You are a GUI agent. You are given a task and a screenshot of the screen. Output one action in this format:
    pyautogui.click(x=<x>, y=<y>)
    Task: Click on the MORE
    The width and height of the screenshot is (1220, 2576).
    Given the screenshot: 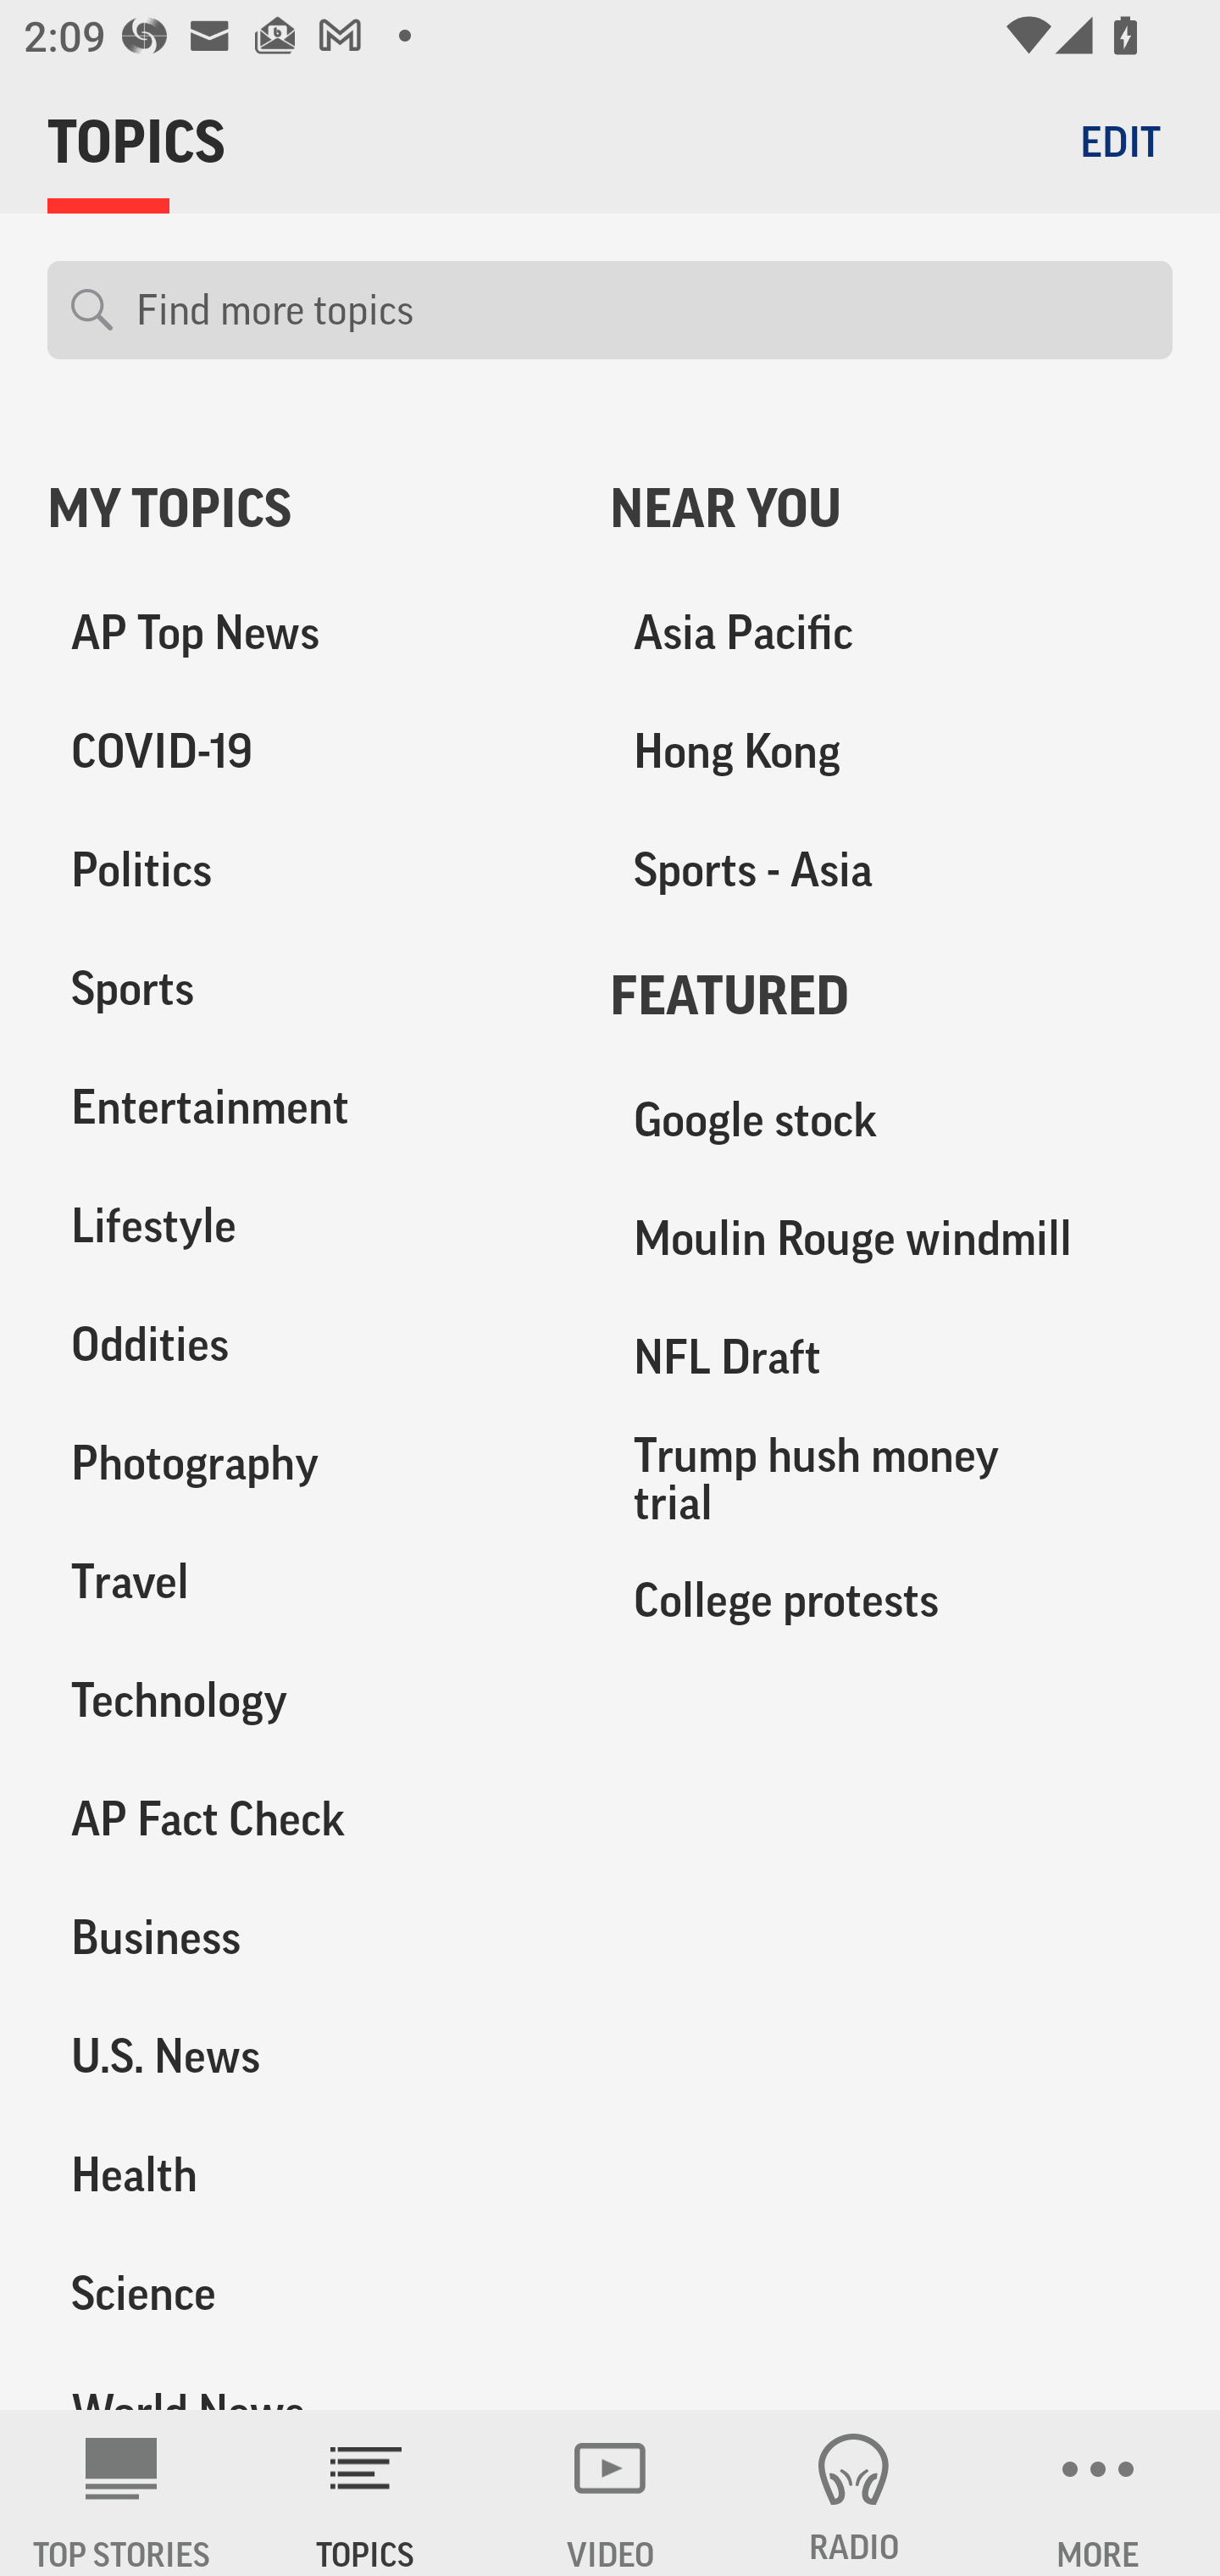 What is the action you would take?
    pyautogui.click(x=1098, y=2493)
    